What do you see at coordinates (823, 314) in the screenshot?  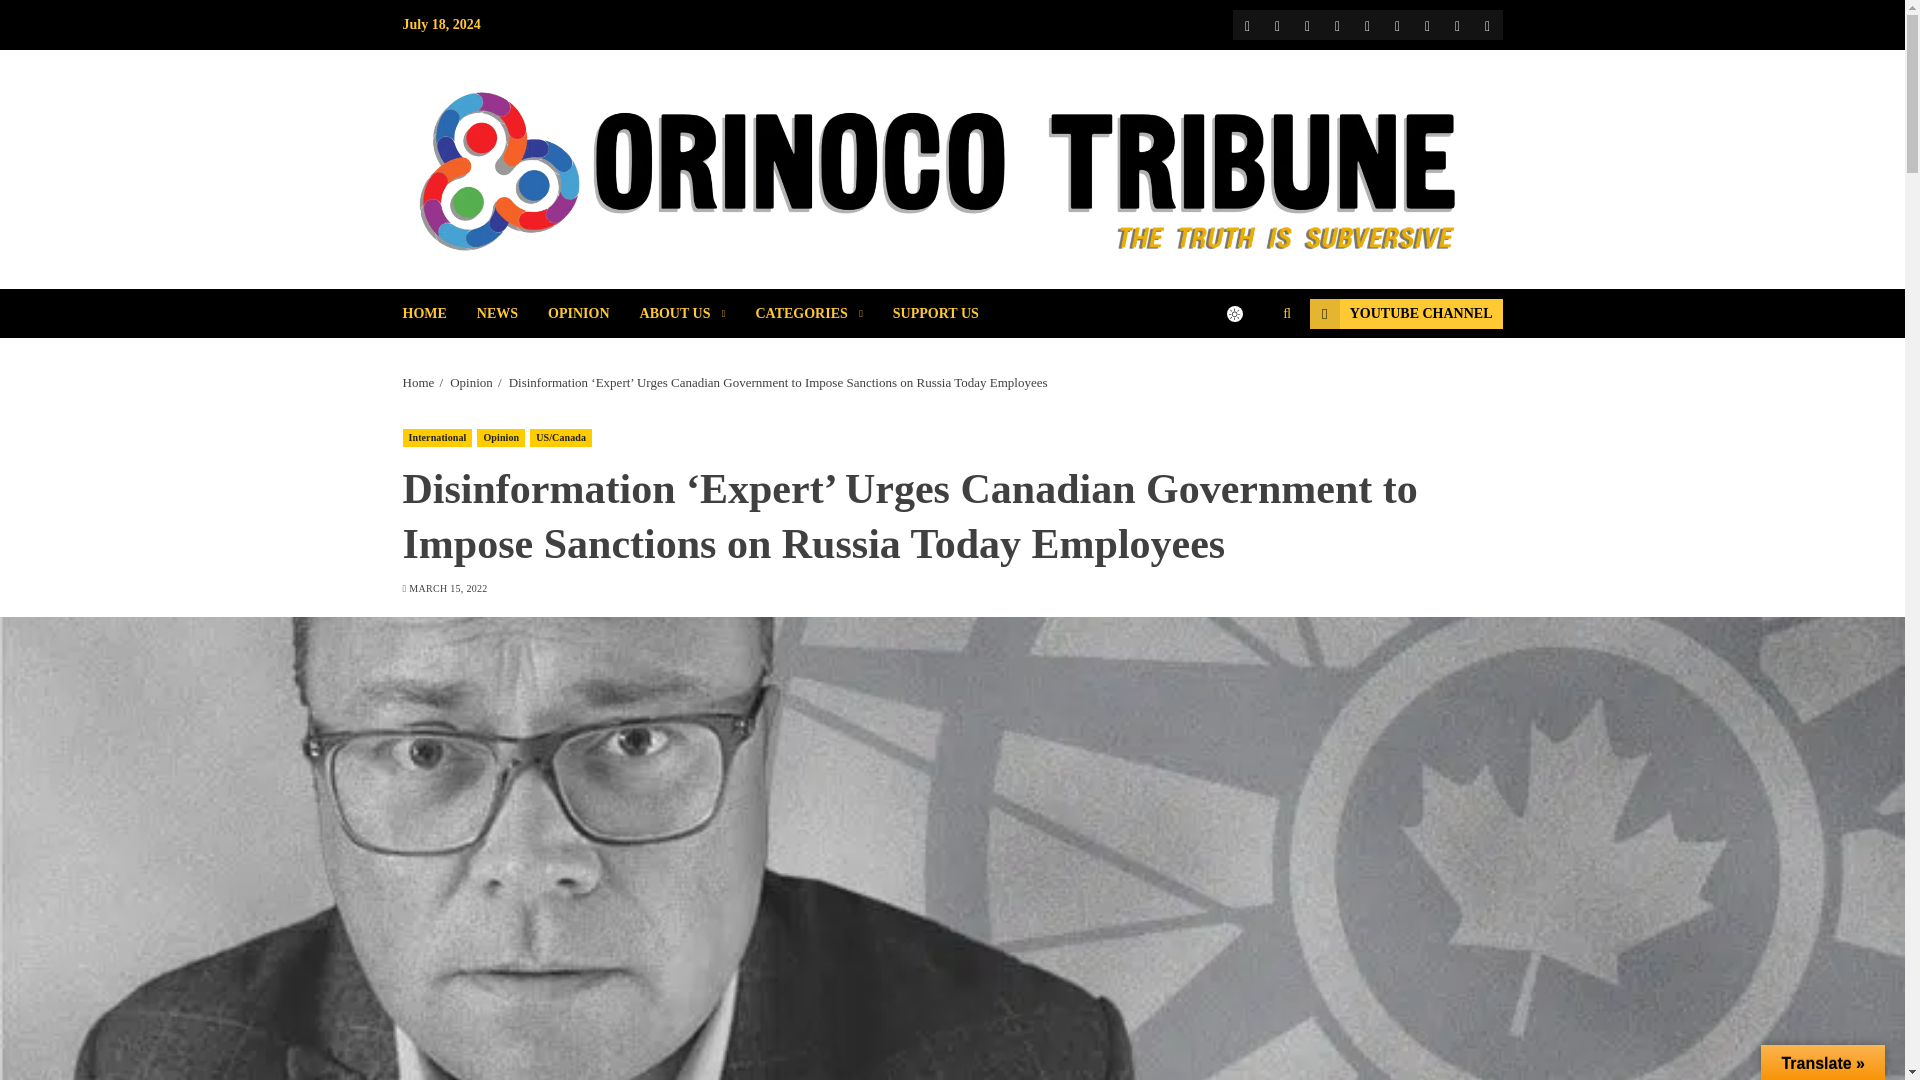 I see `CATEGORIES` at bounding box center [823, 314].